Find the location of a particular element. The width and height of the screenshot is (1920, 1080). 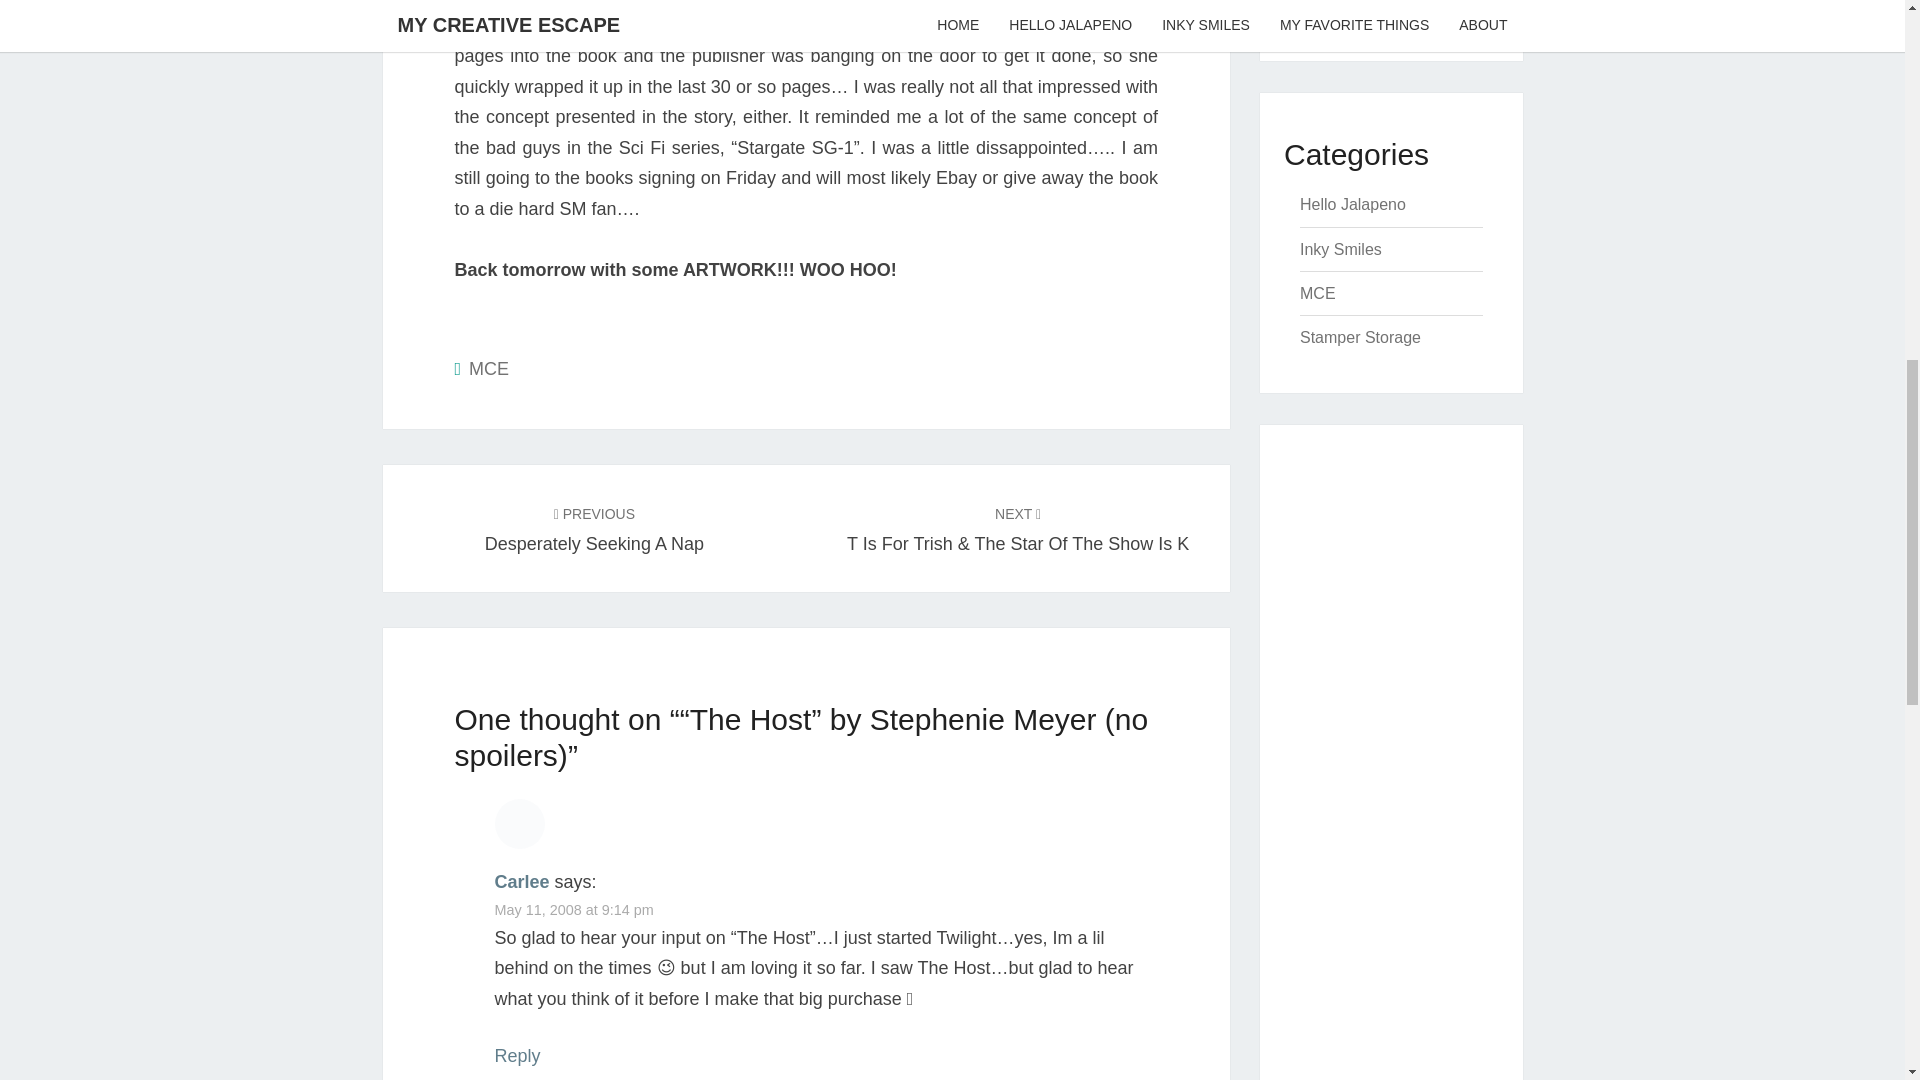

MCE is located at coordinates (488, 368).